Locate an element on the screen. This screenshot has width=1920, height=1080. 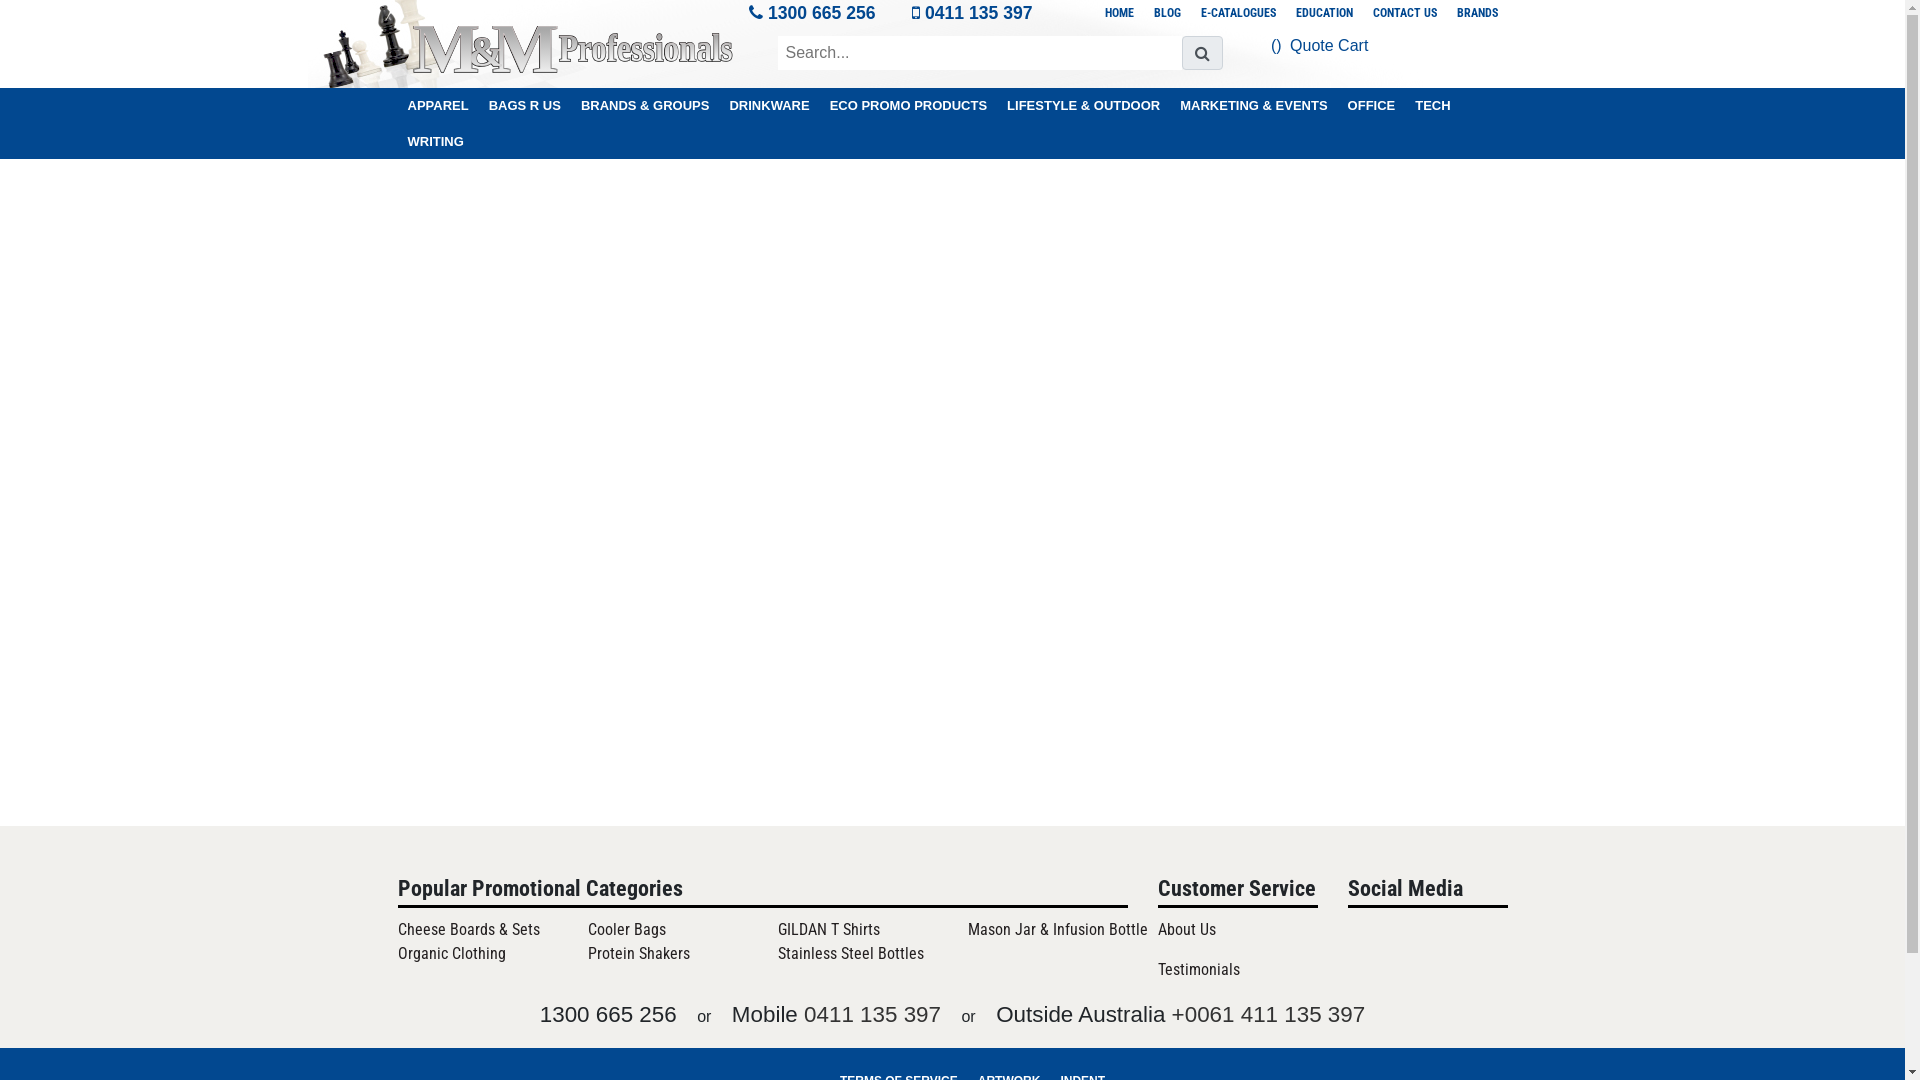
MARKETING & EVENTS is located at coordinates (1254, 106).